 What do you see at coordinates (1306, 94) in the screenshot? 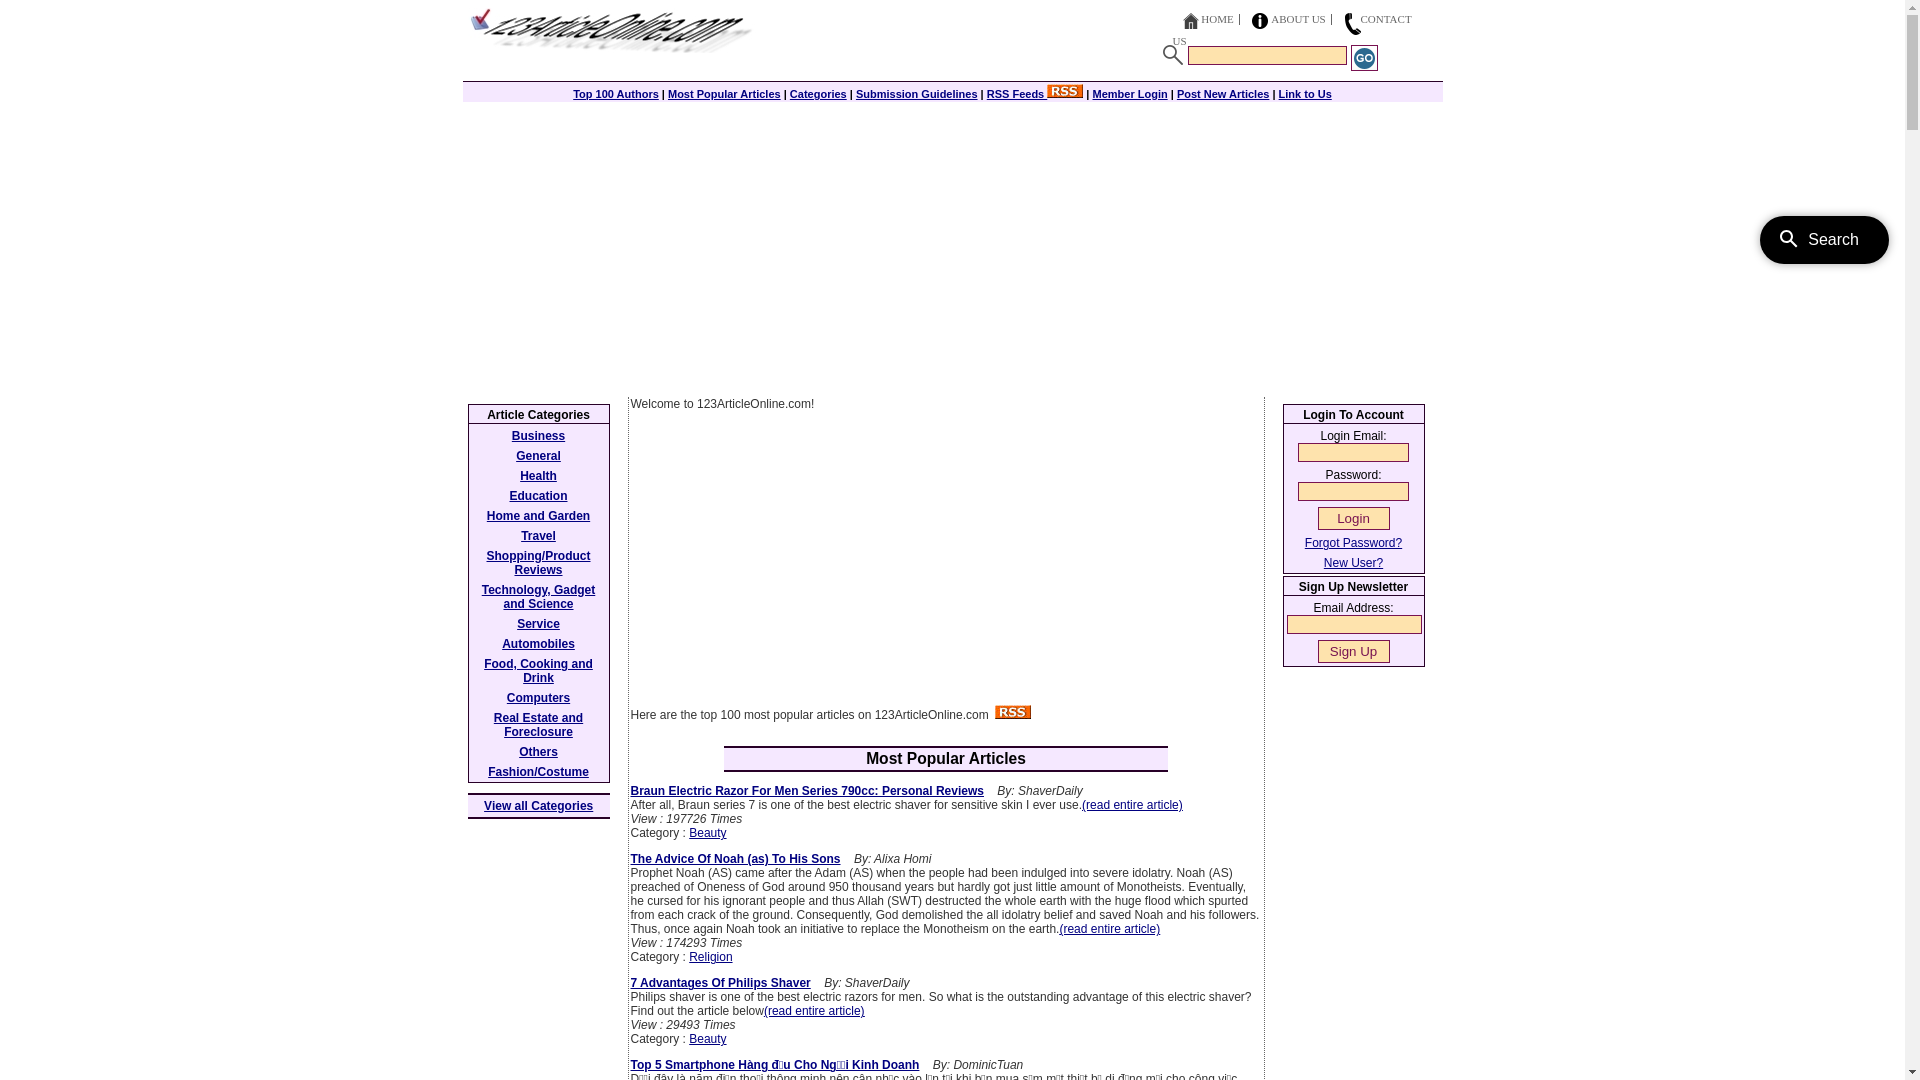
I see `Link to Us` at bounding box center [1306, 94].